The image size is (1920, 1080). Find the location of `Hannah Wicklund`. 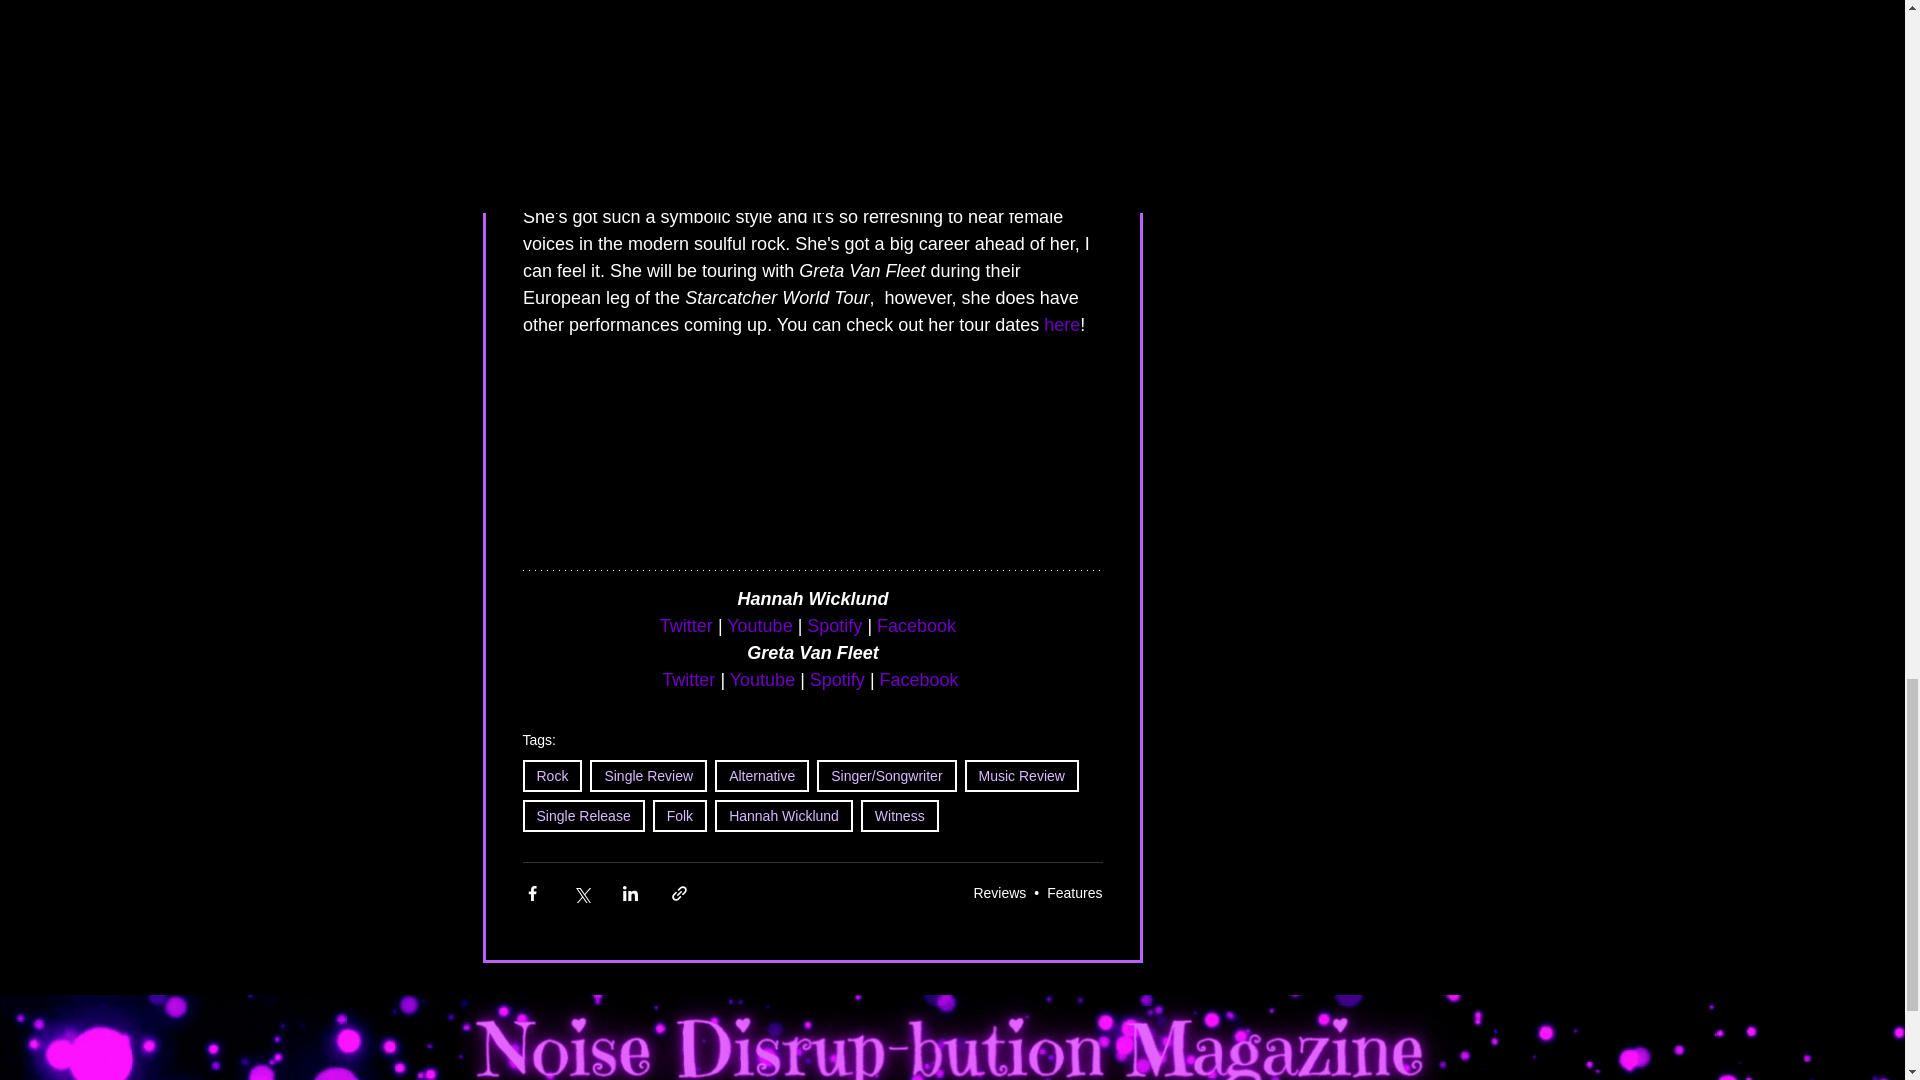

Hannah Wicklund is located at coordinates (783, 816).